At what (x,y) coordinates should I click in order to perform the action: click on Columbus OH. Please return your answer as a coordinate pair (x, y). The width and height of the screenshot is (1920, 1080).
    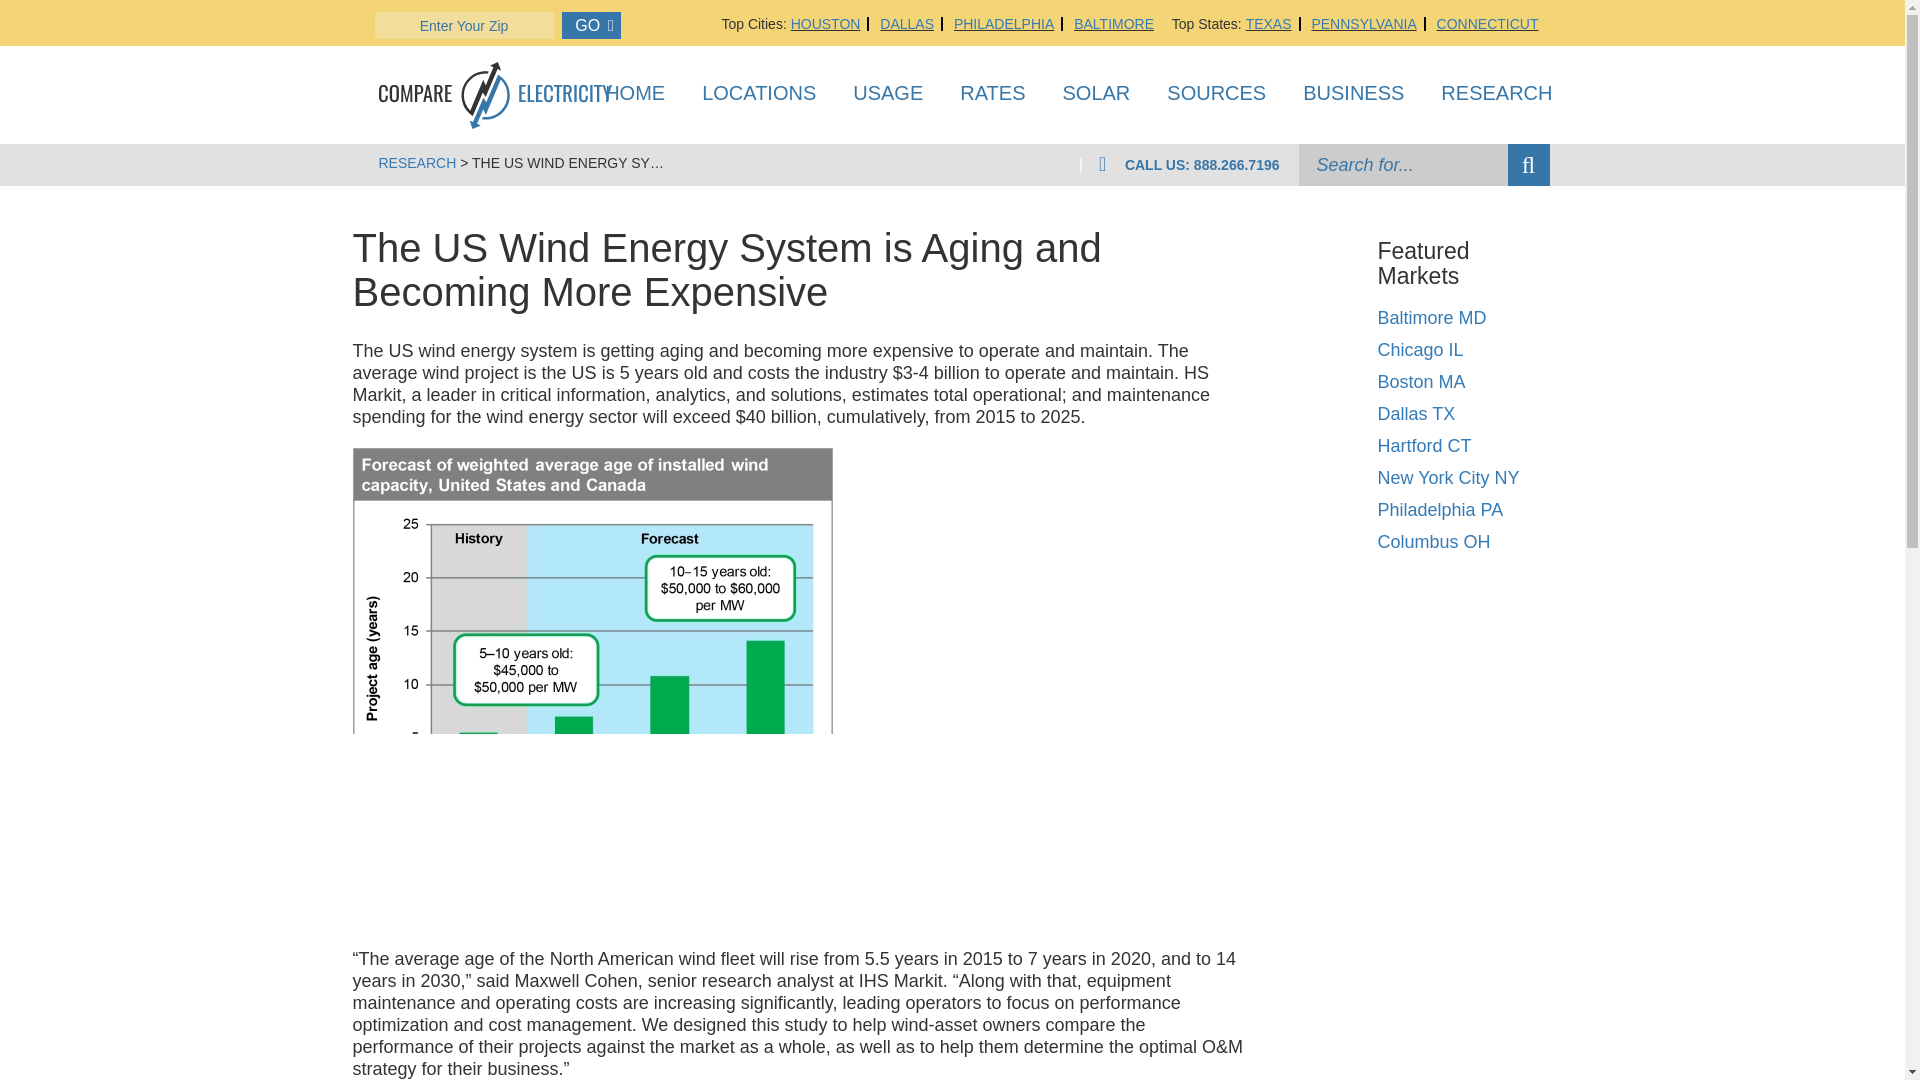
    Looking at the image, I should click on (1432, 542).